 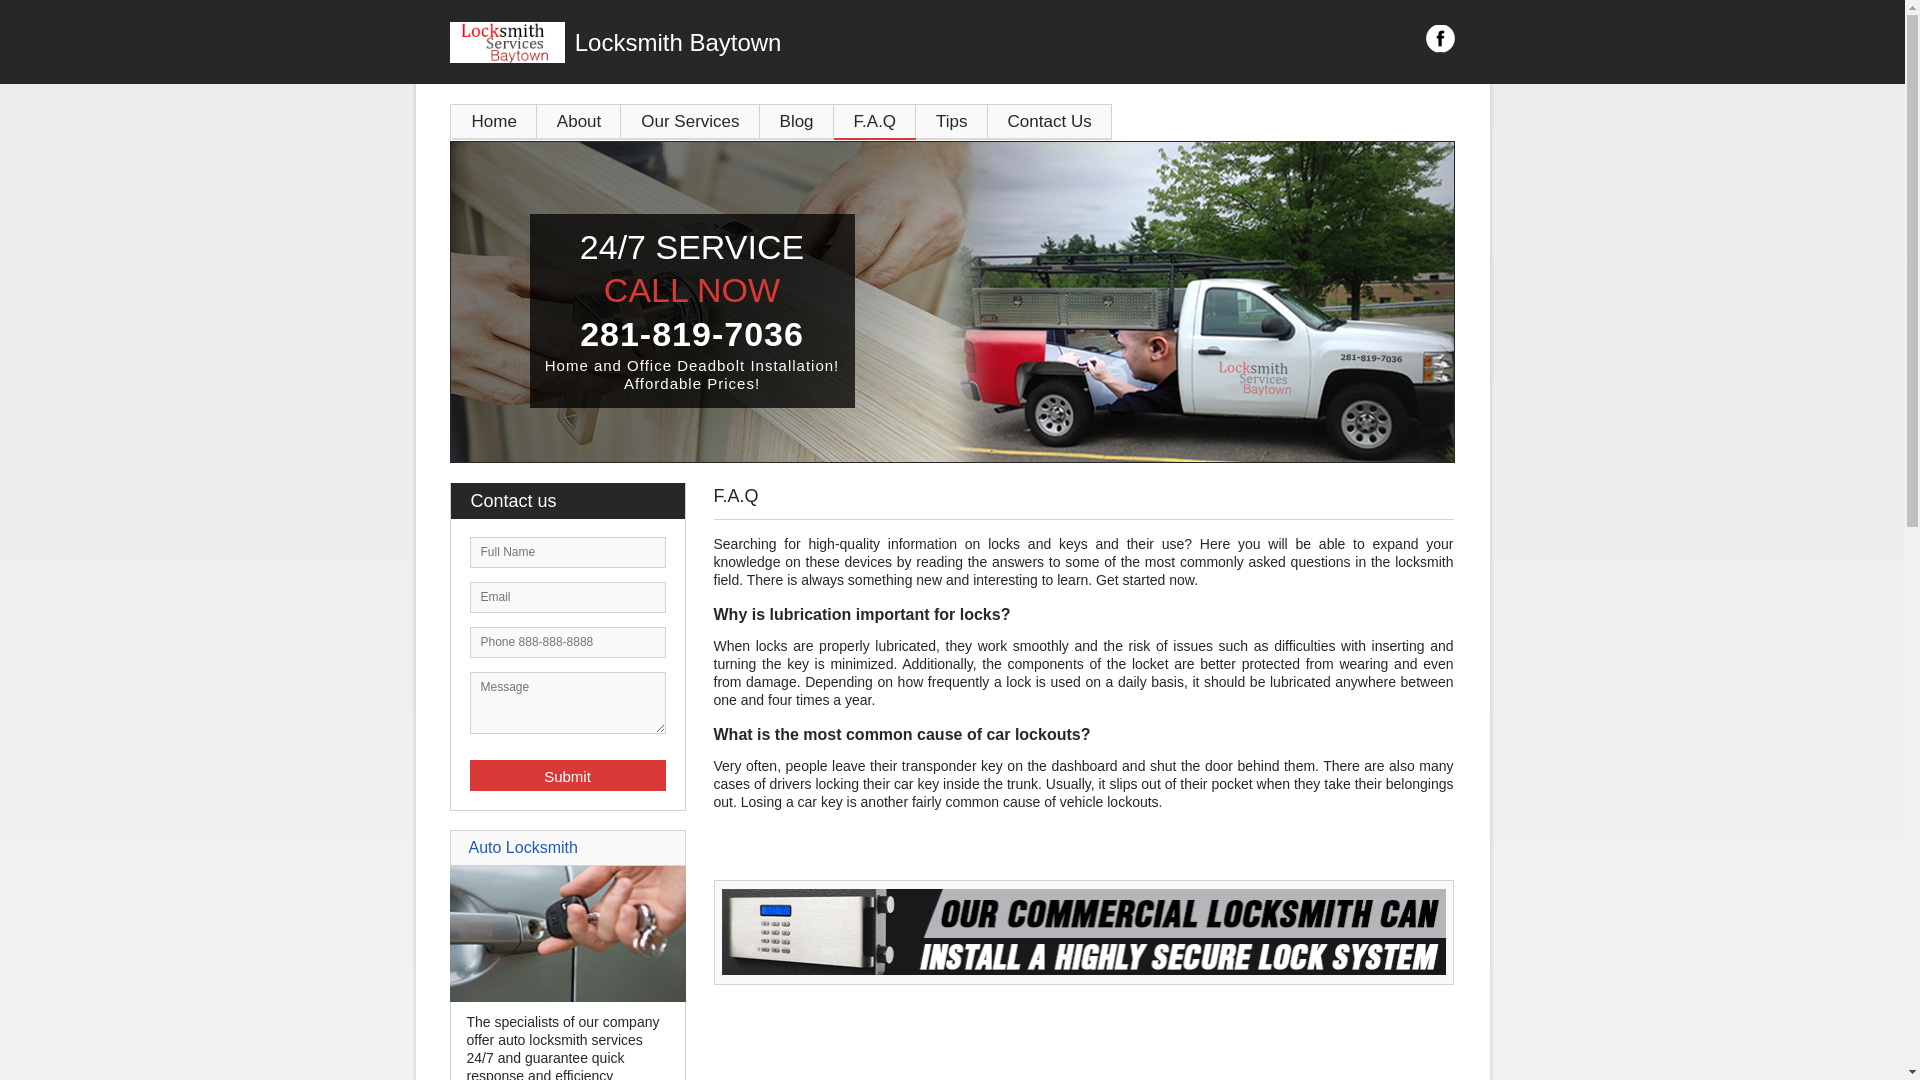 I want to click on Locksmith Baytown, so click(x=800, y=43).